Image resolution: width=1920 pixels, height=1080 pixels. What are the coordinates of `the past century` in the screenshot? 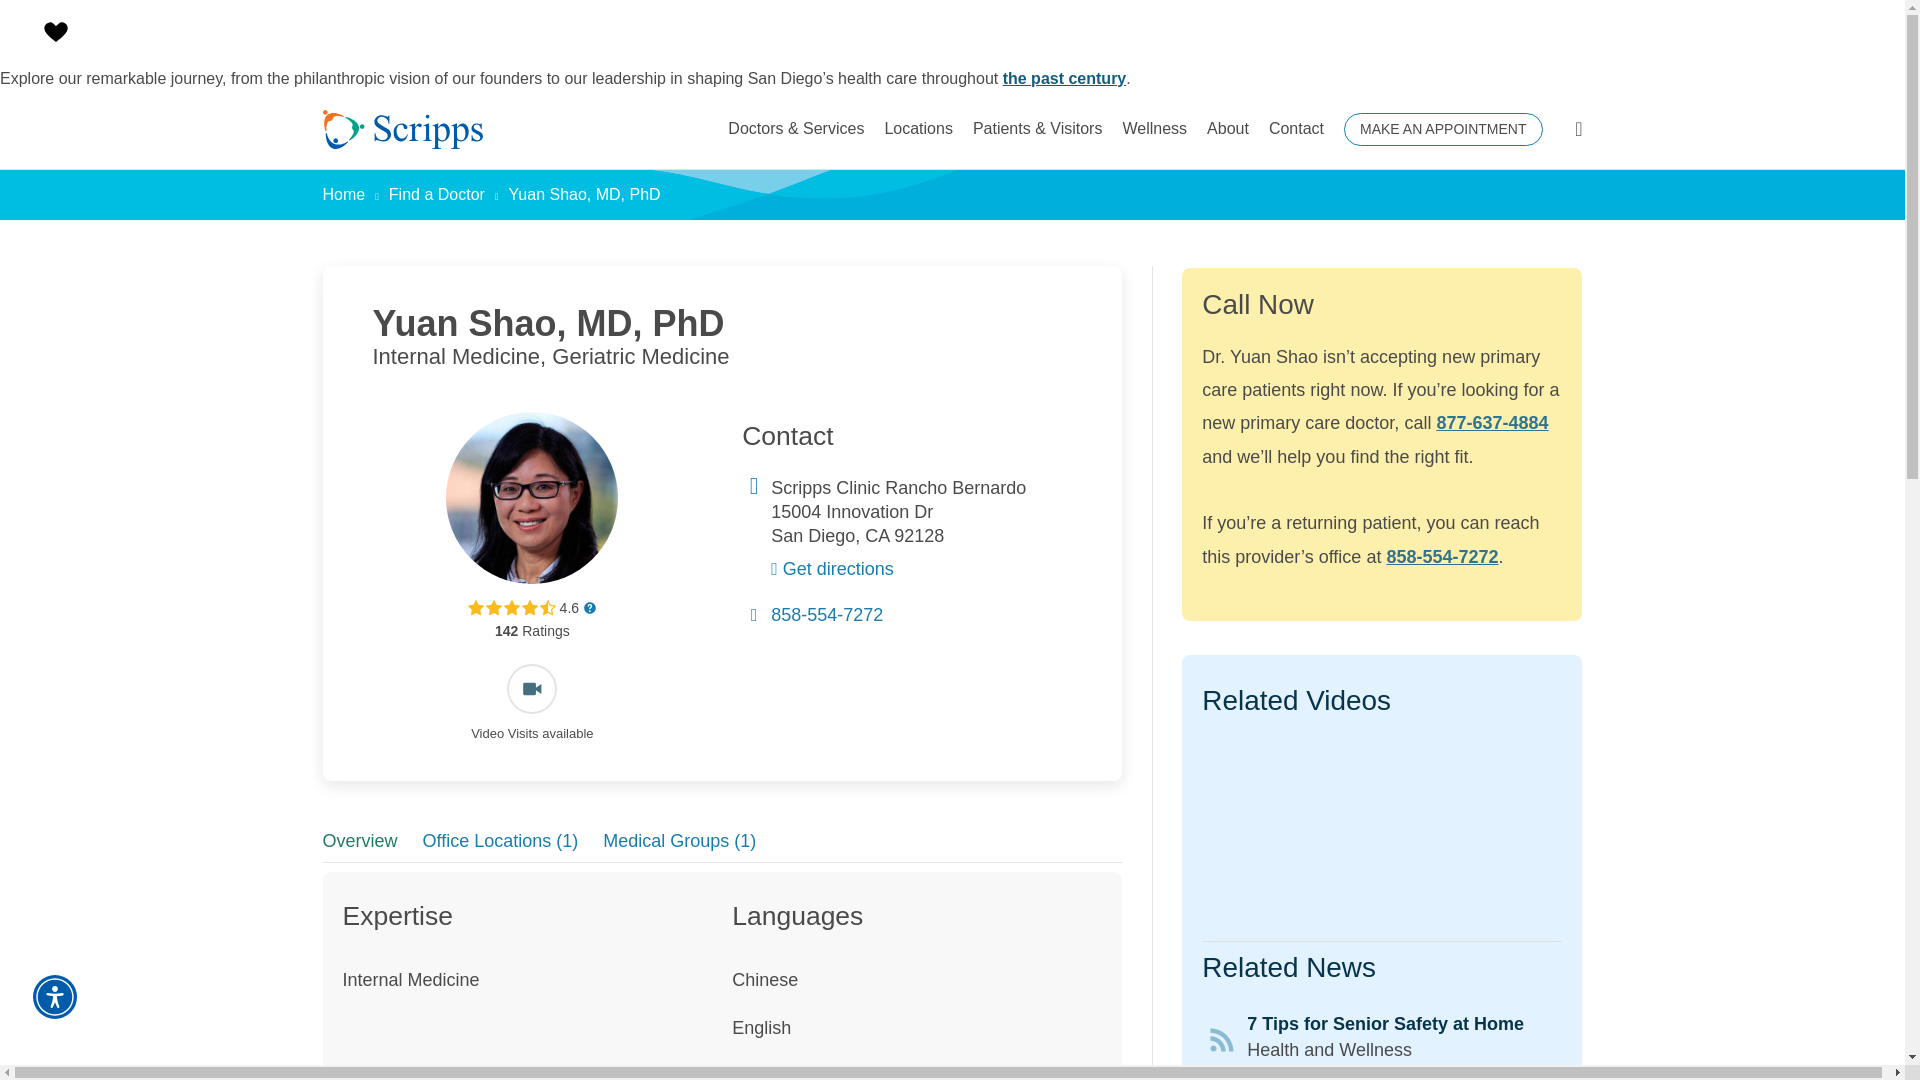 It's located at (1064, 78).